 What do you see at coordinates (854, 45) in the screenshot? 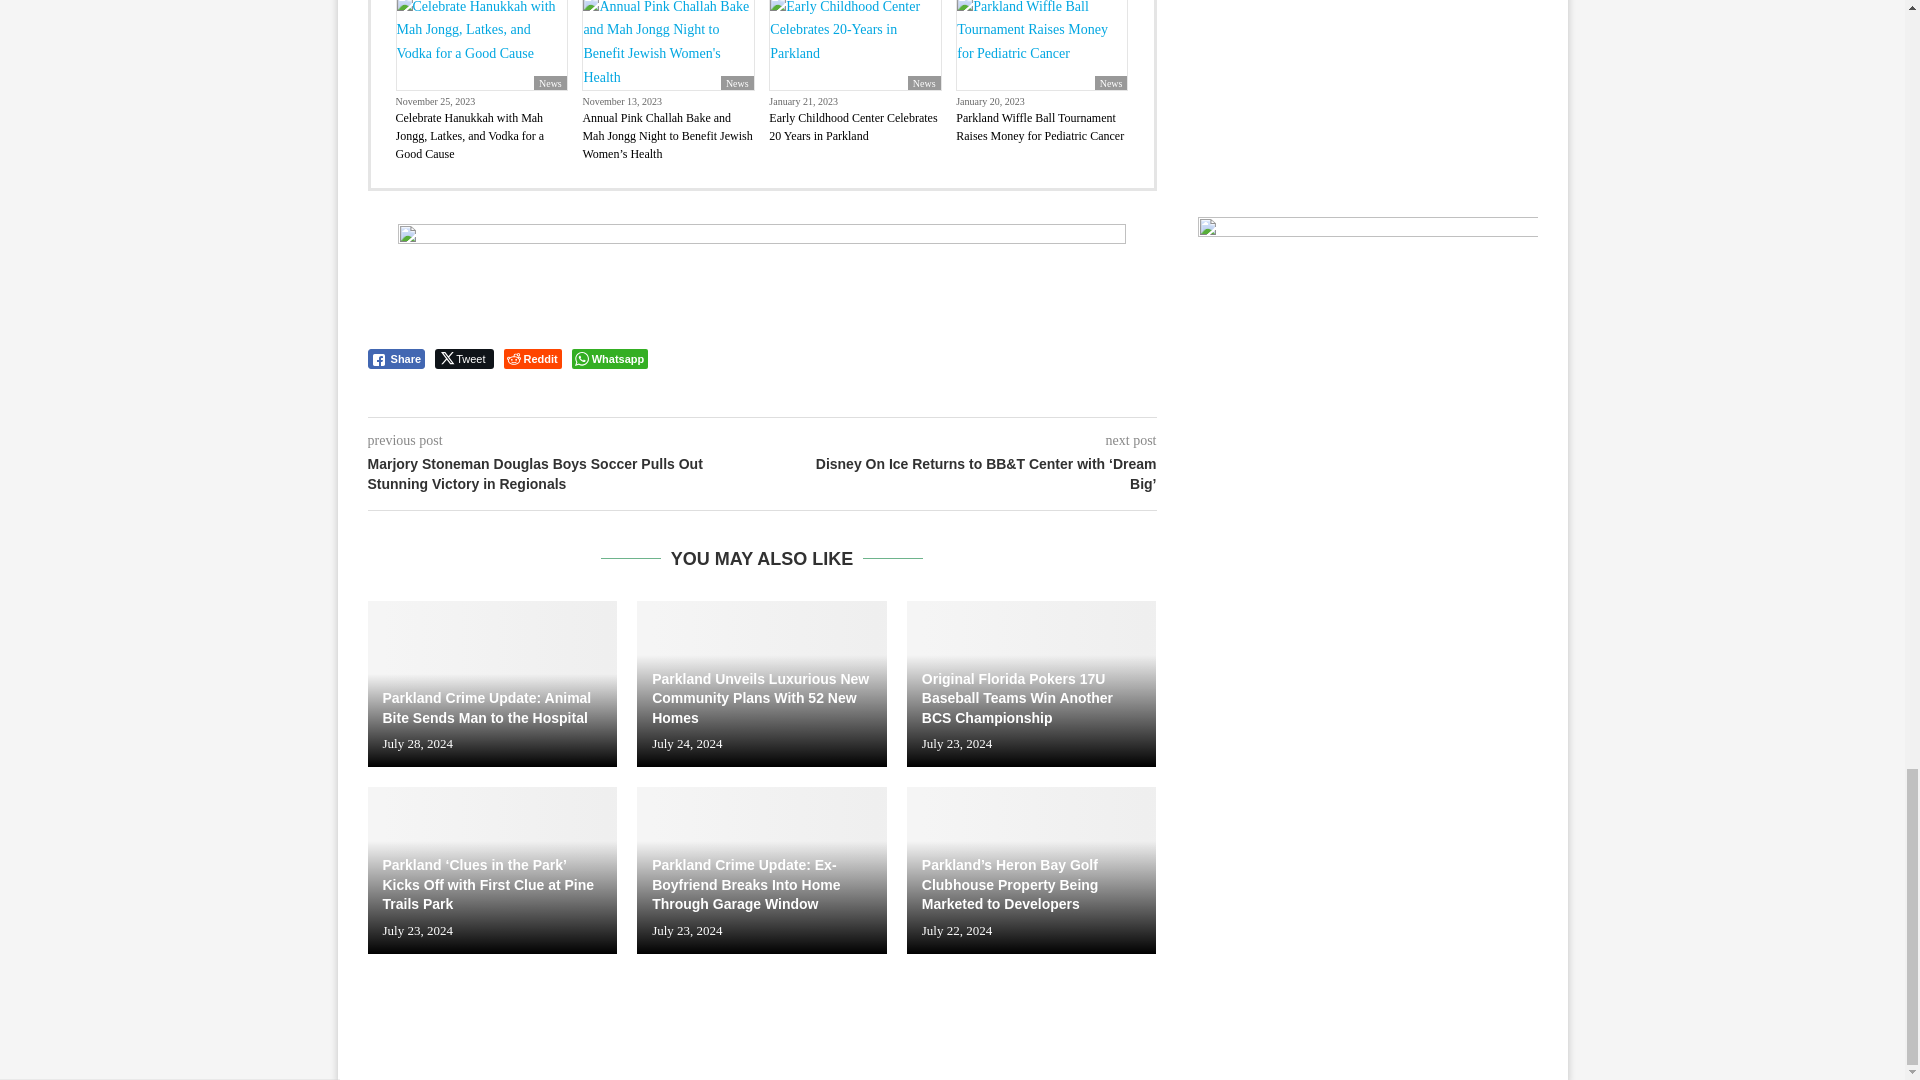
I see `Early Childhood Center Celebrates 20 Years in Parkland 4` at bounding box center [854, 45].